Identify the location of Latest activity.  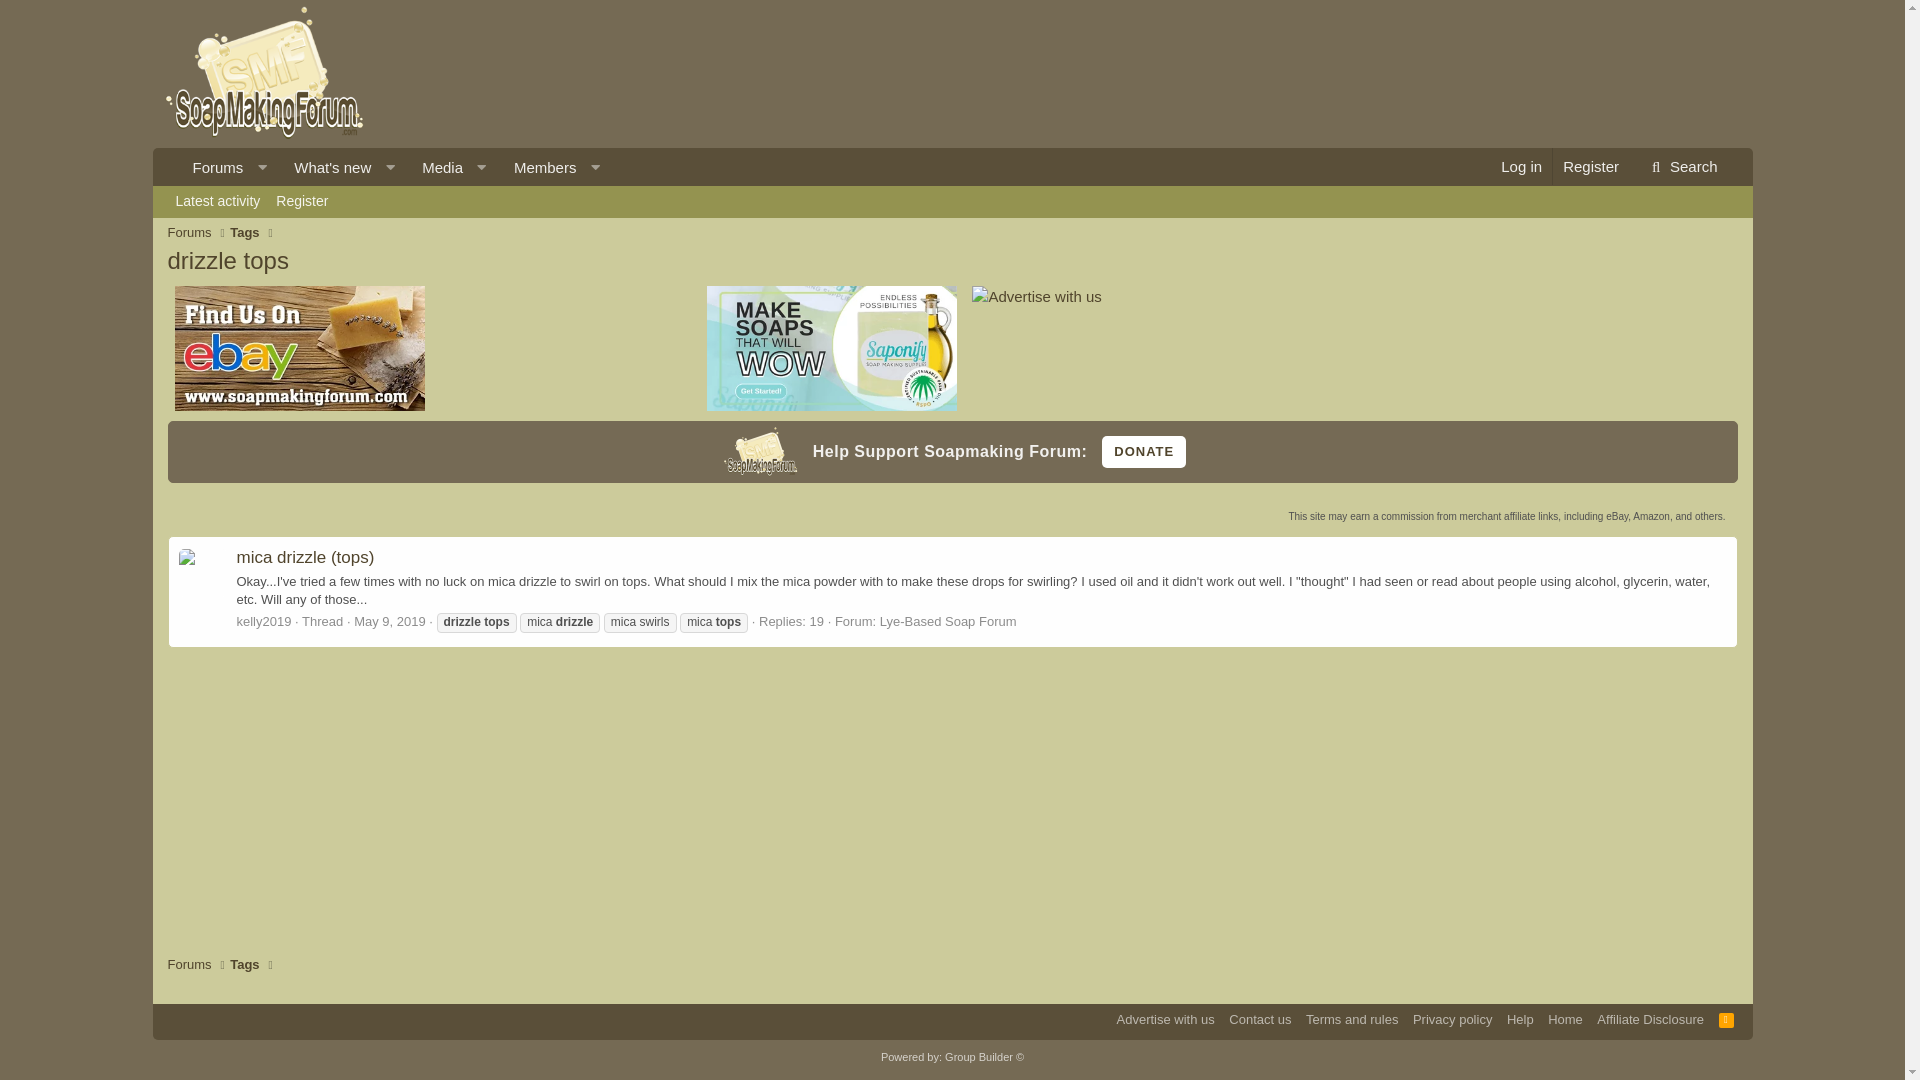
(218, 202).